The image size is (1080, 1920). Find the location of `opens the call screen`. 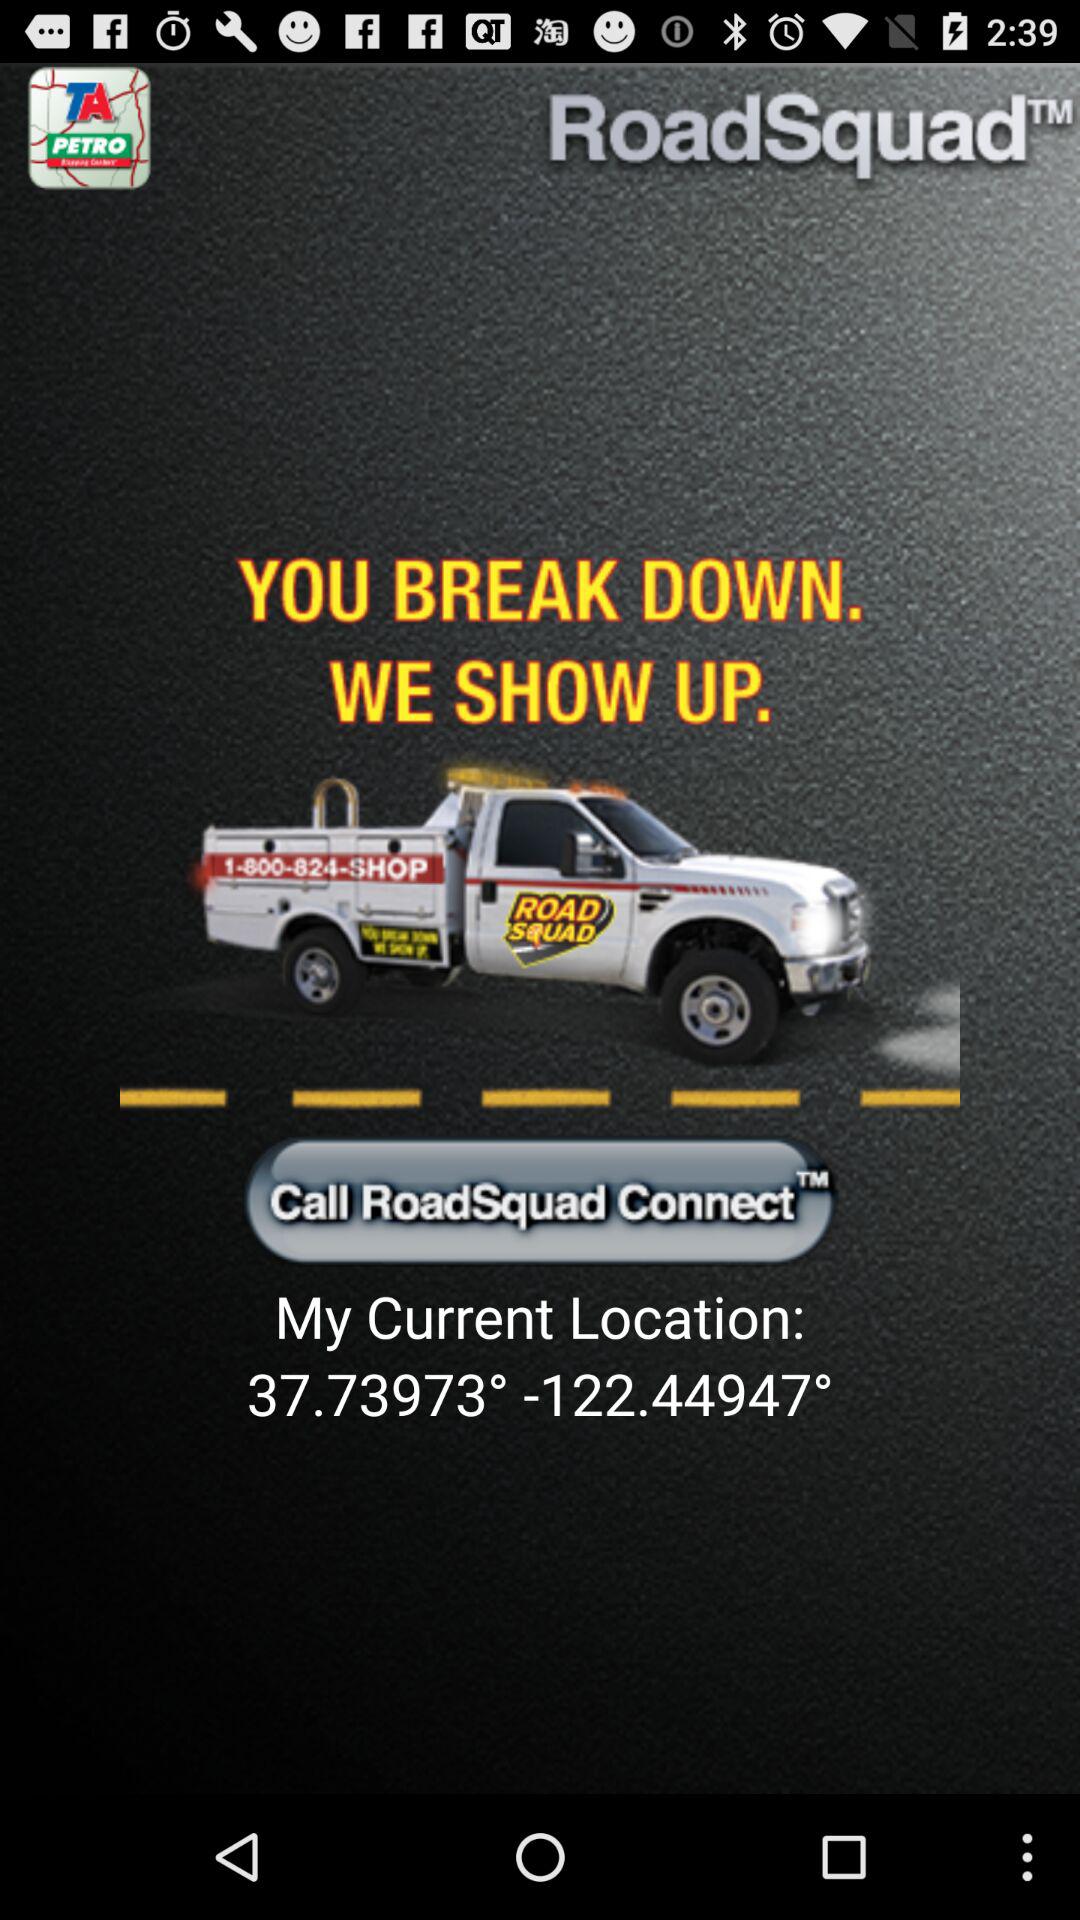

opens the call screen is located at coordinates (540, 1199).